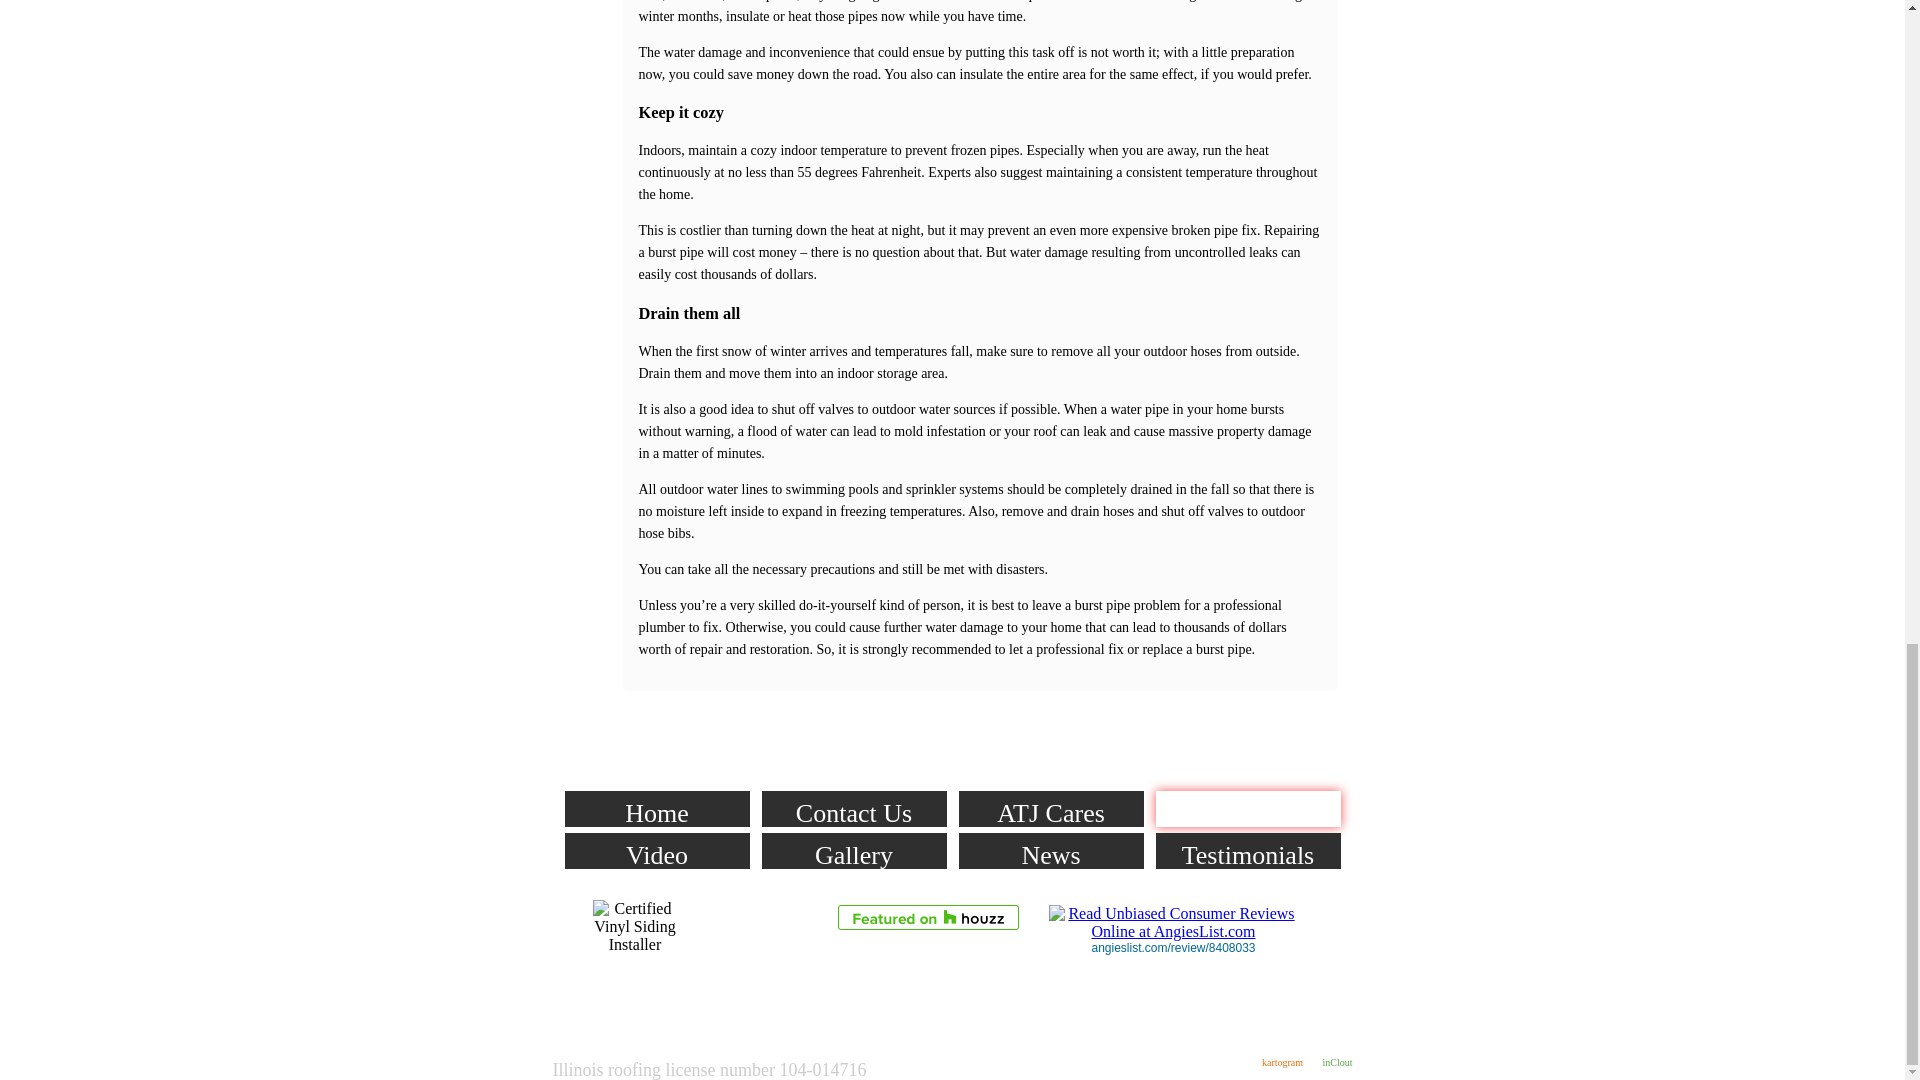  What do you see at coordinates (854, 808) in the screenshot?
I see `Contact Us` at bounding box center [854, 808].